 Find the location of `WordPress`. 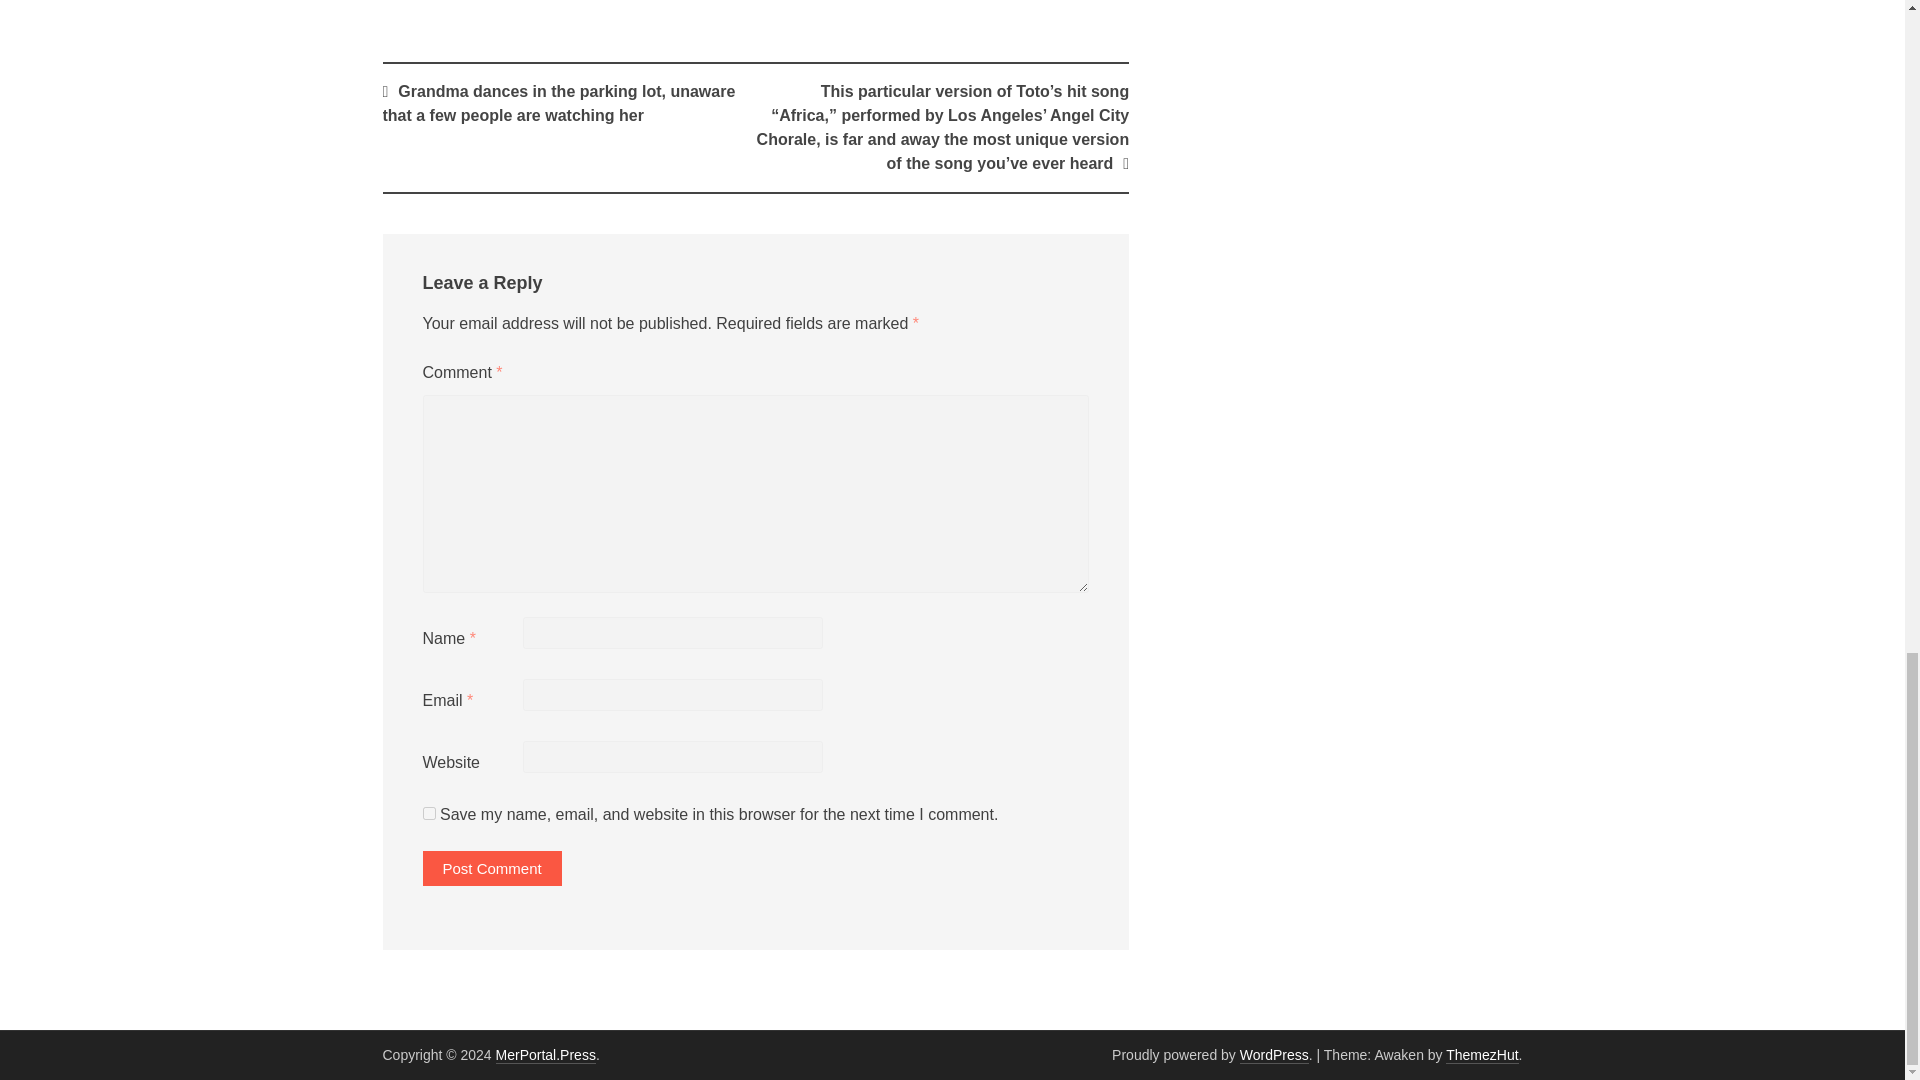

WordPress is located at coordinates (1274, 1054).